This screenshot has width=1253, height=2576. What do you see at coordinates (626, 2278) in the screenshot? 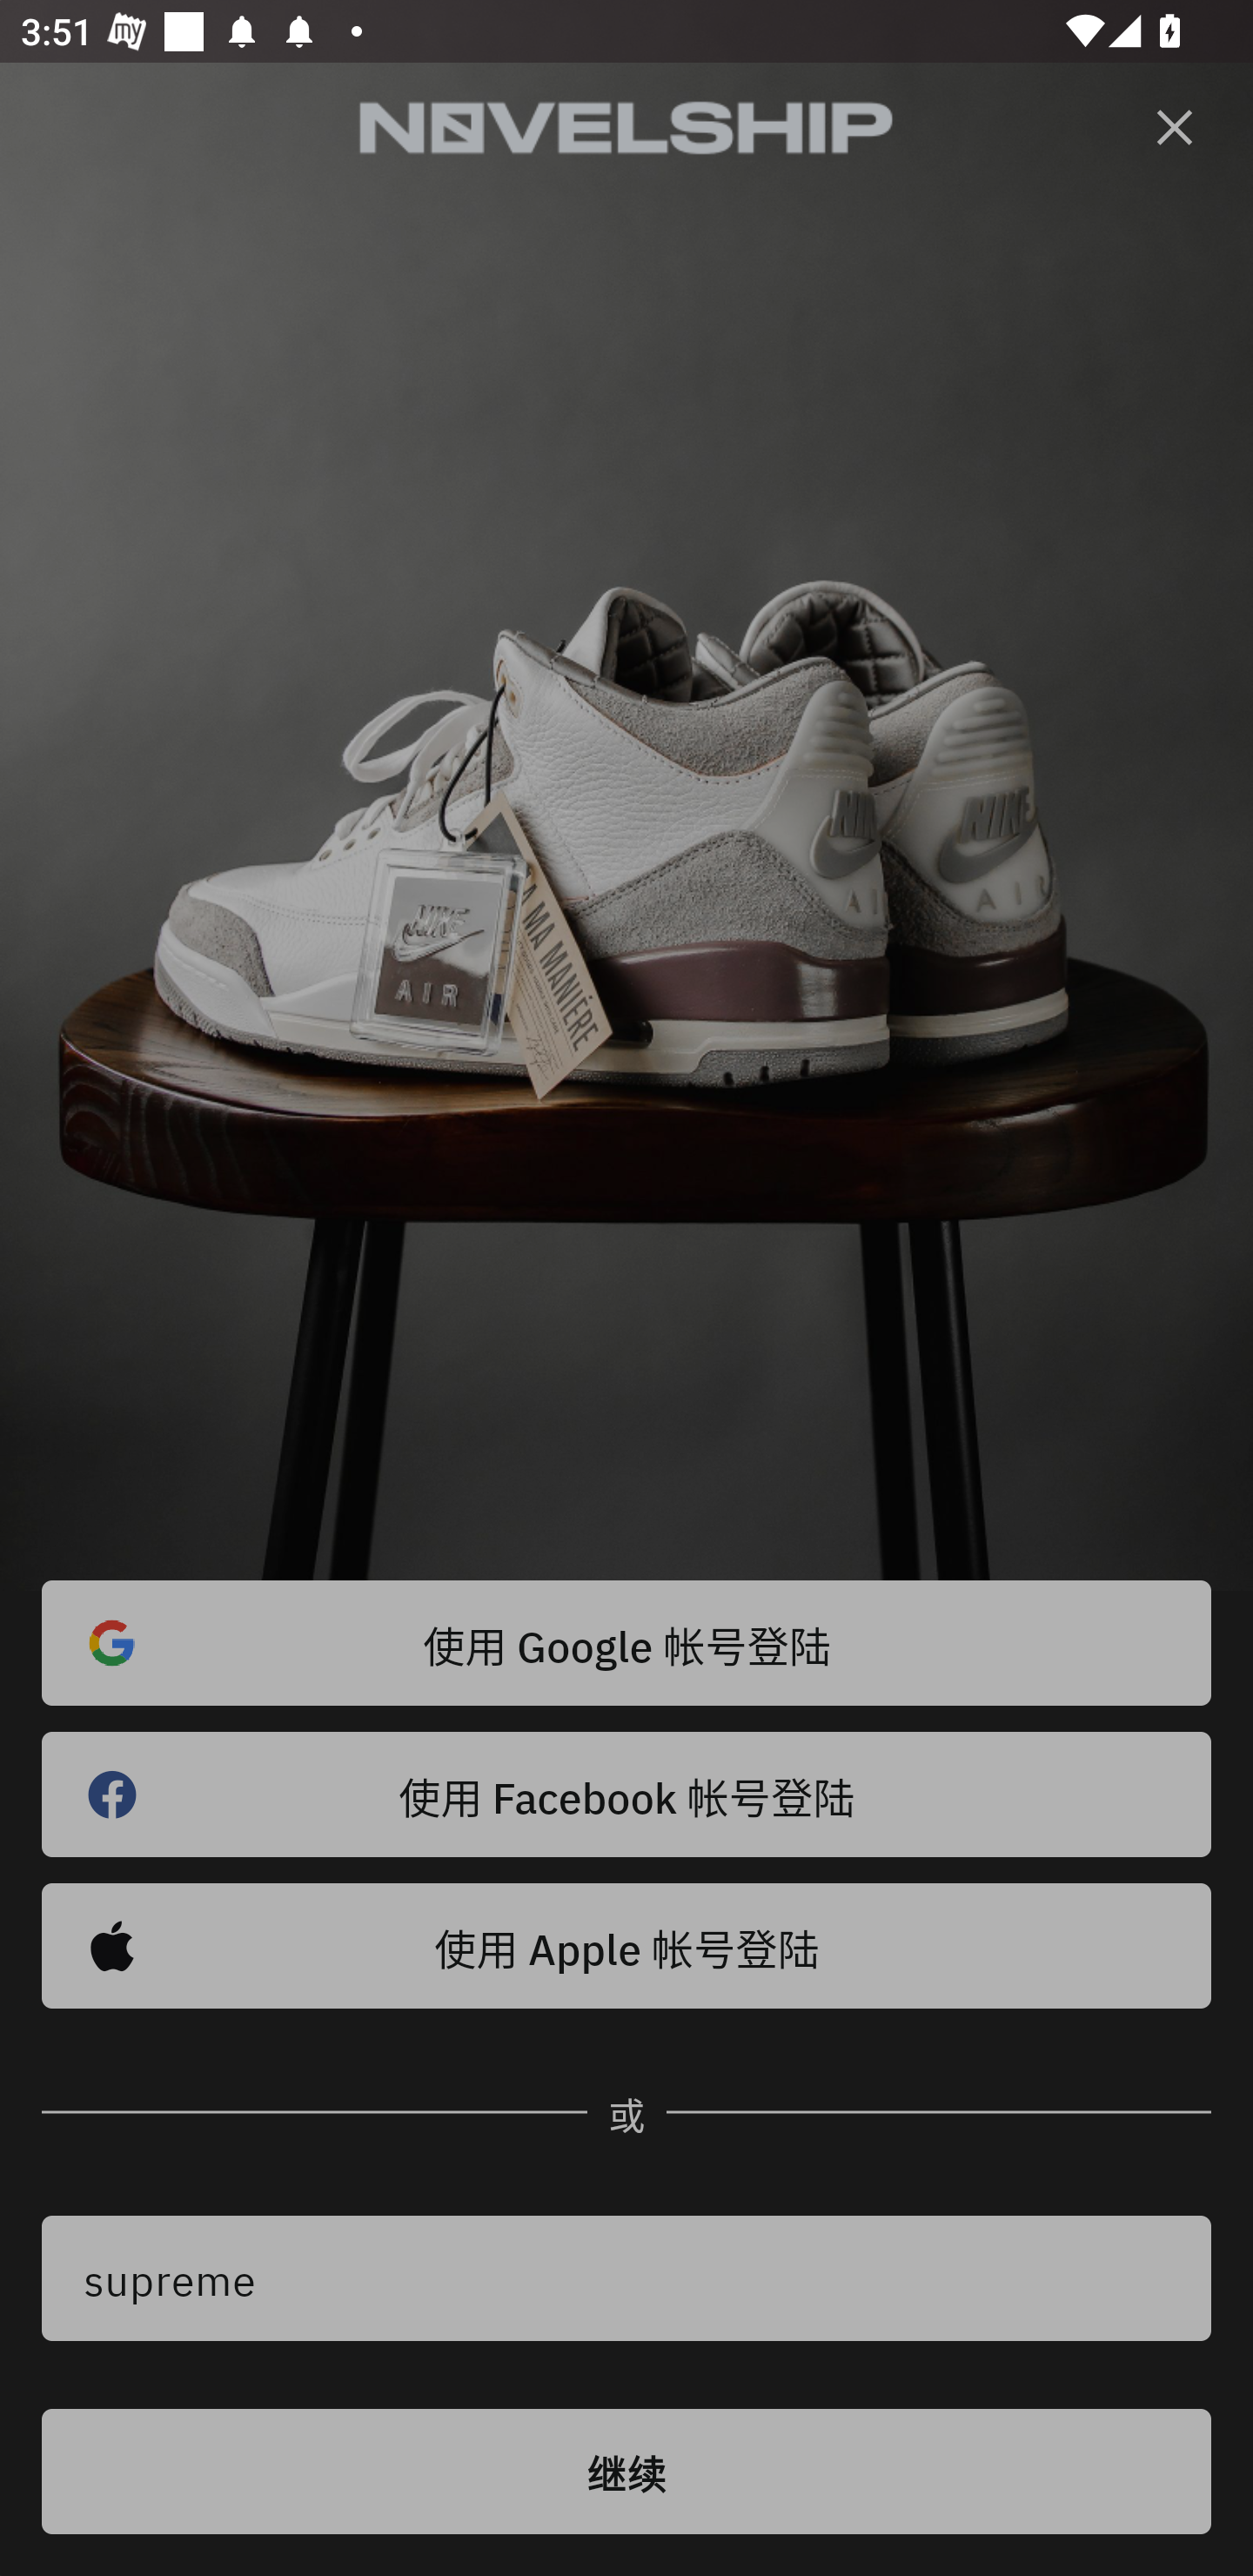
I see `supreme` at bounding box center [626, 2278].